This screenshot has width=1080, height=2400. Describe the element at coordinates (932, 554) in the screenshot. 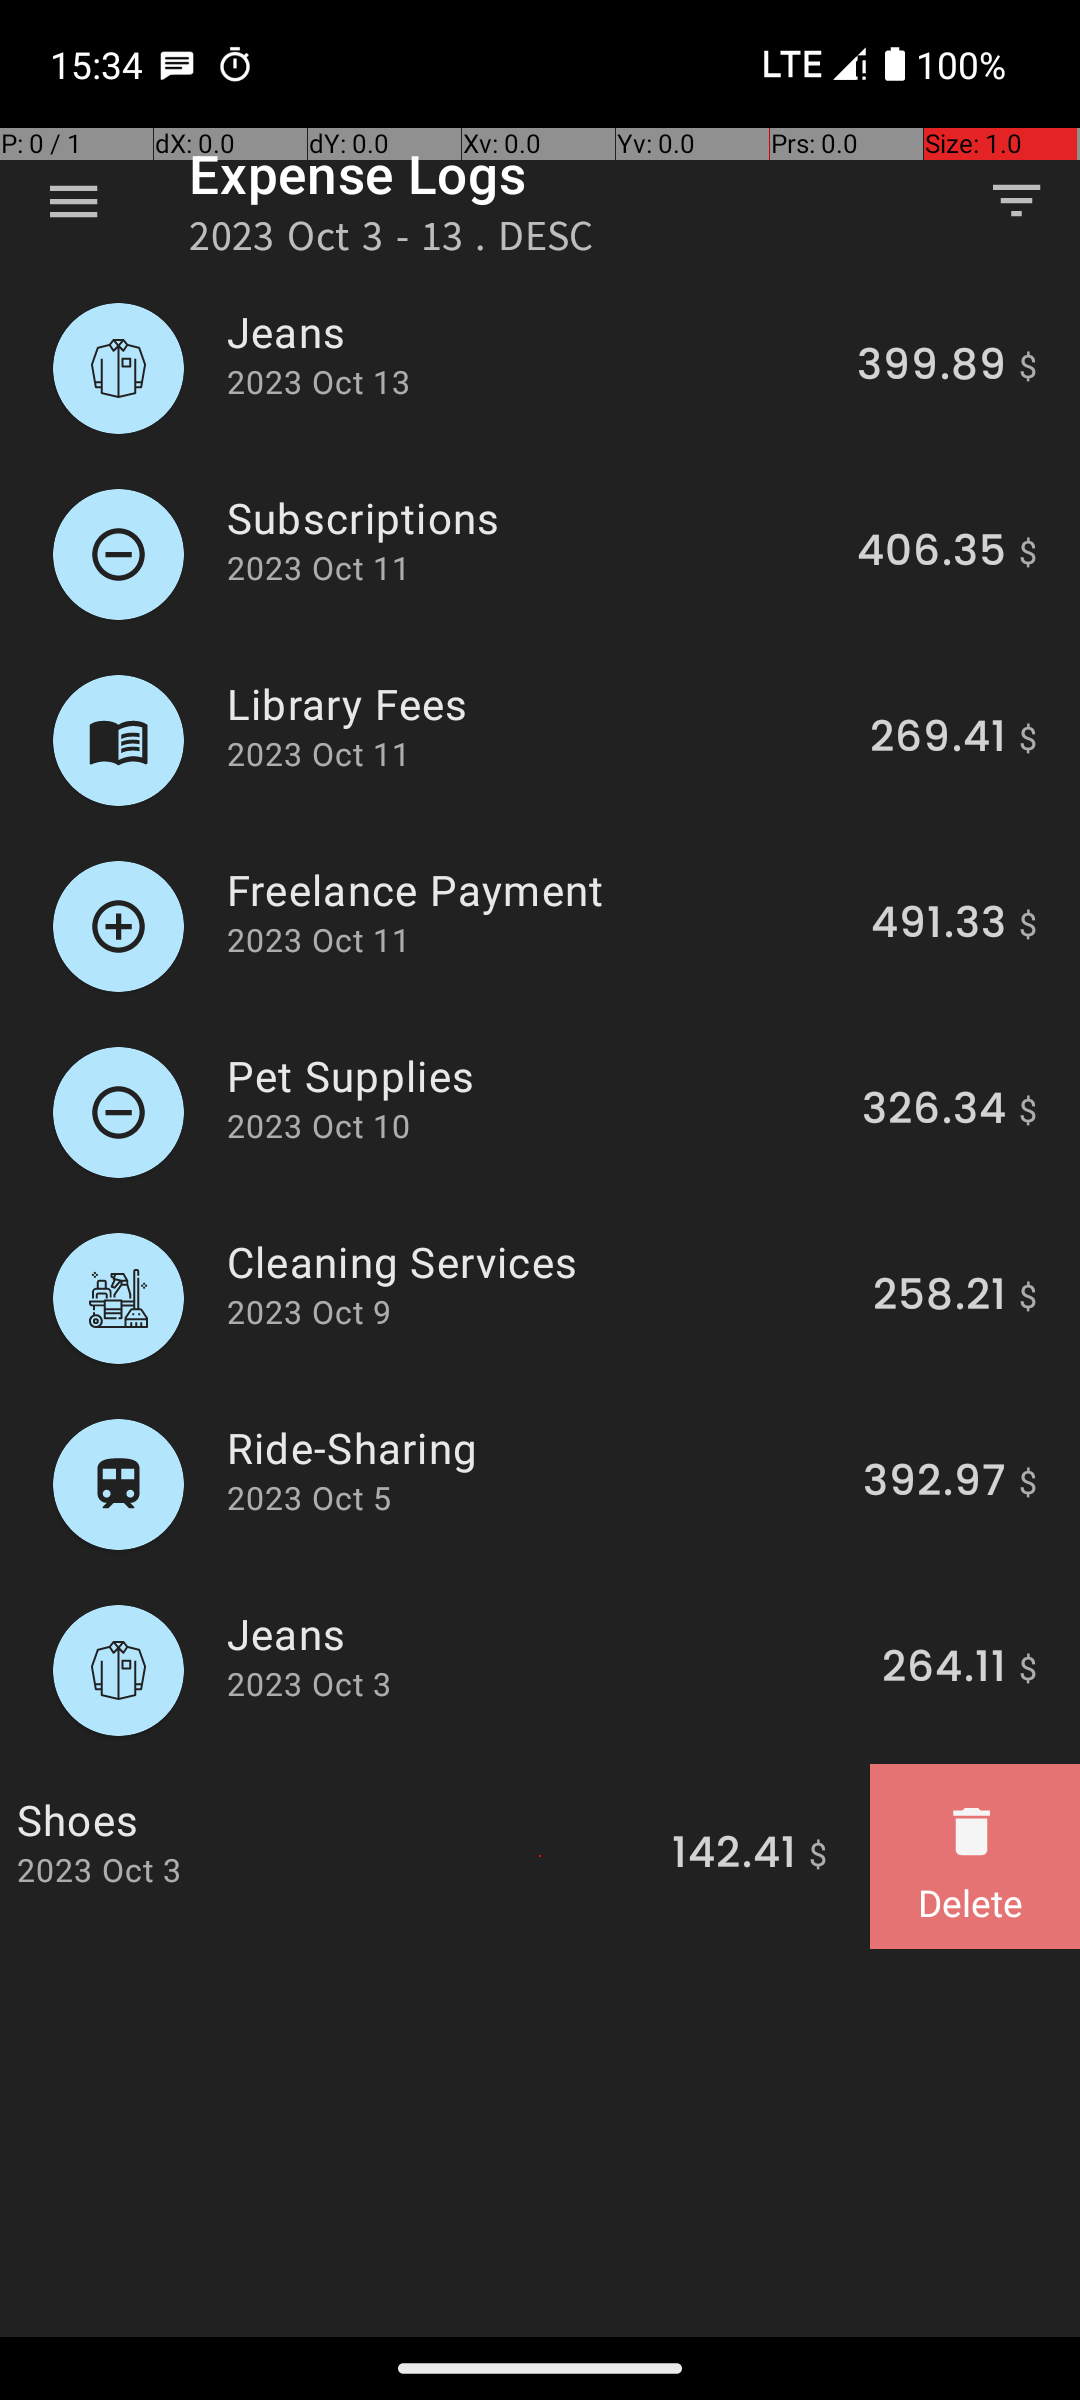

I see `406.35` at that location.